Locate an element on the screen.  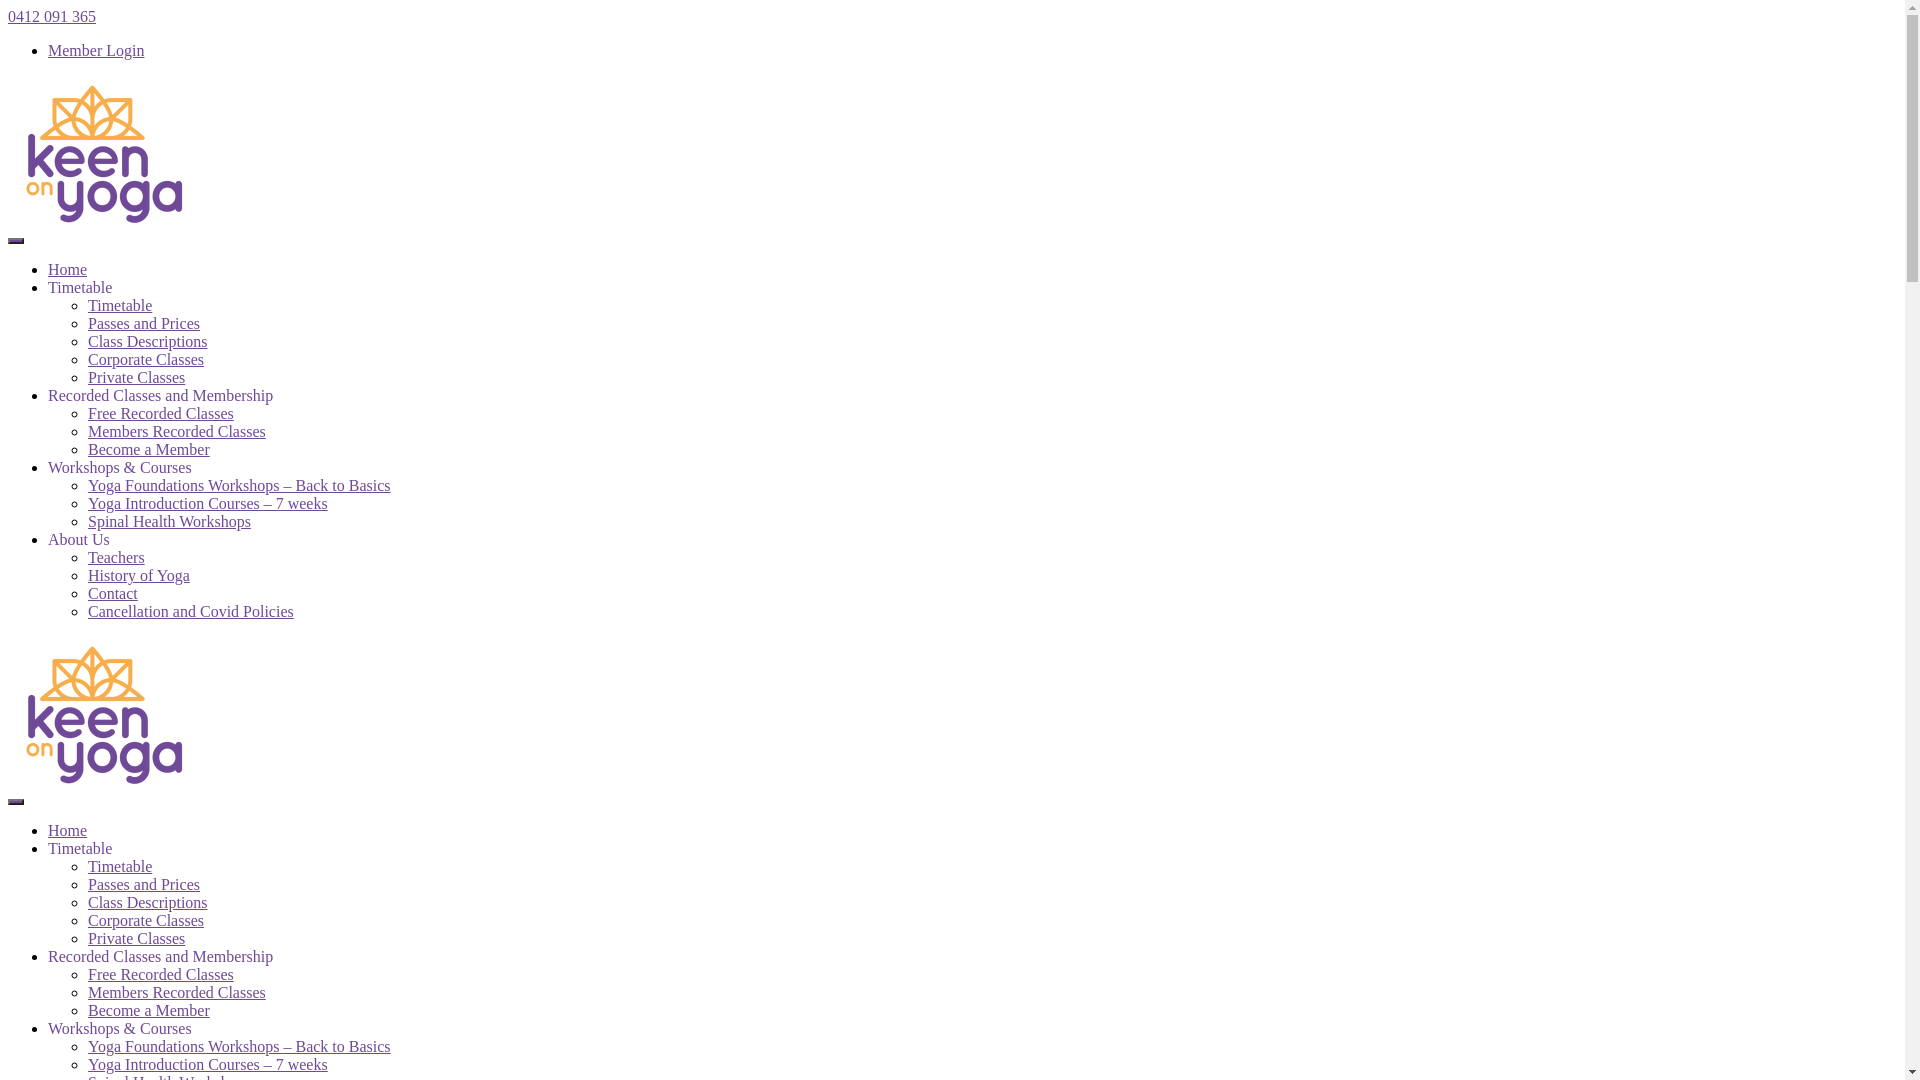
0412 091 365 is located at coordinates (52, 16).